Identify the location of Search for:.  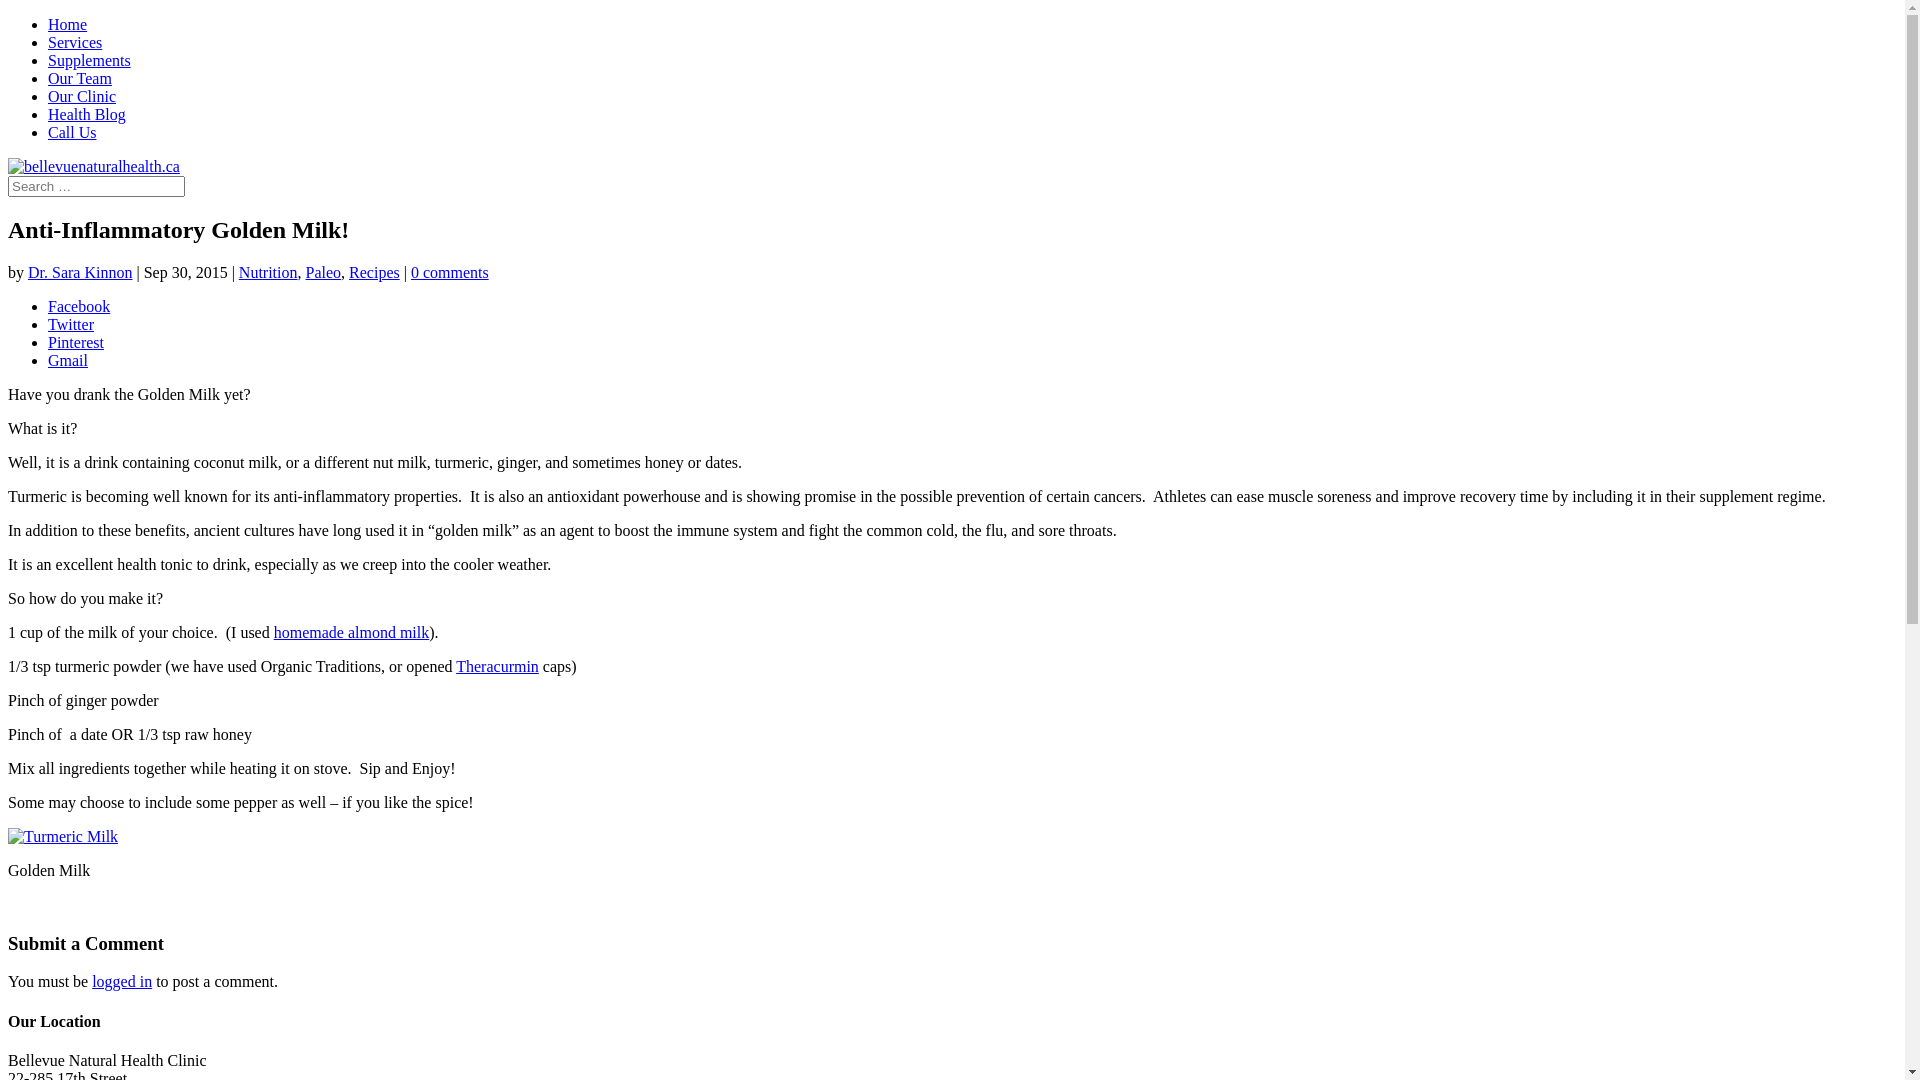
(96, 186).